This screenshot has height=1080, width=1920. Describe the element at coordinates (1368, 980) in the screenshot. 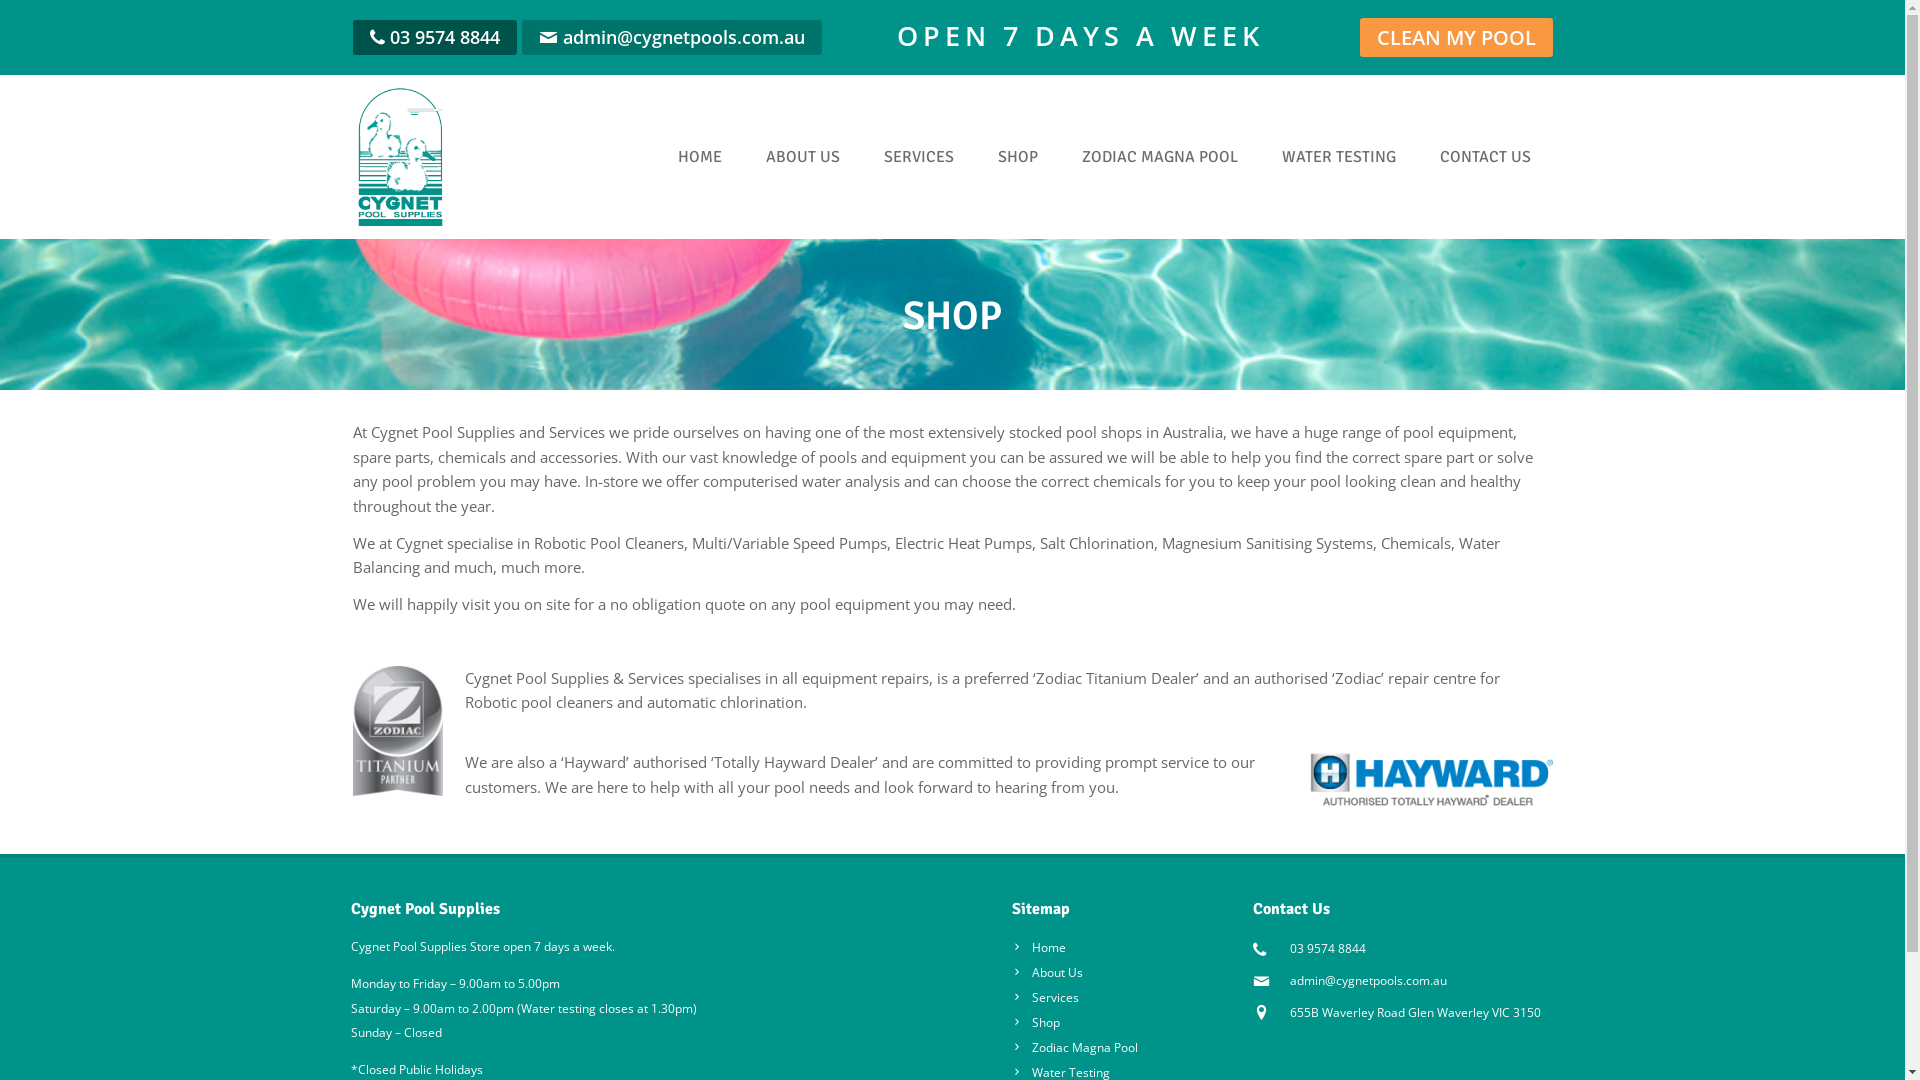

I see `admin@cygnetpools.com.au` at that location.